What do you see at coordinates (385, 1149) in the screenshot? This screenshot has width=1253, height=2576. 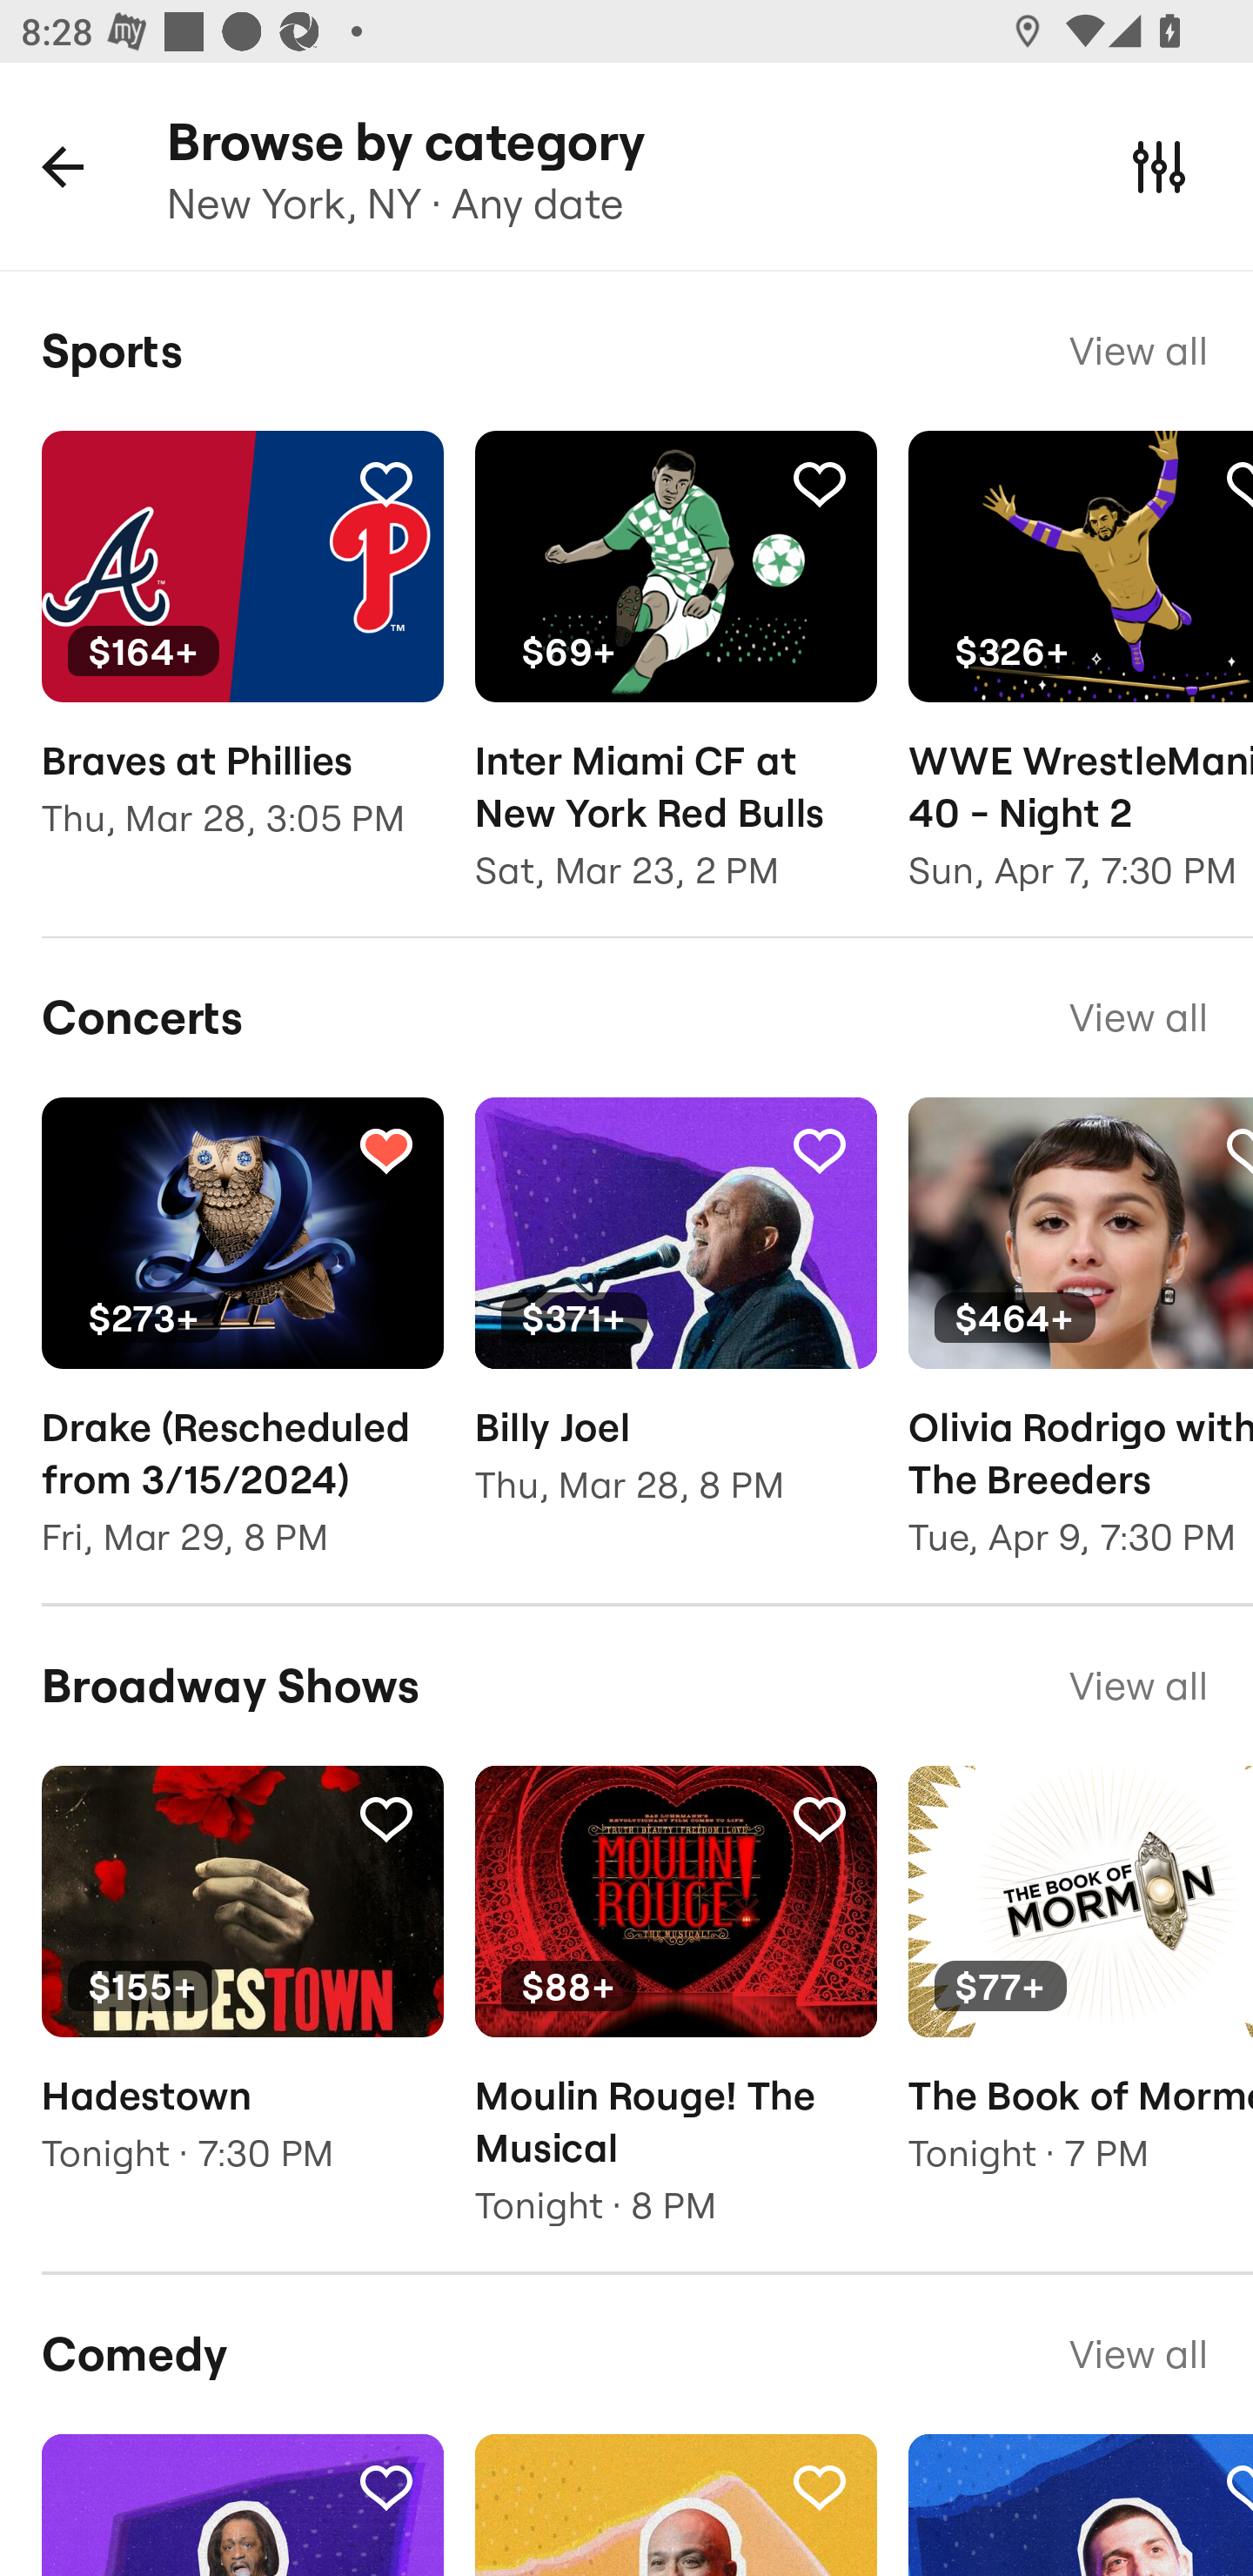 I see `Tracking` at bounding box center [385, 1149].